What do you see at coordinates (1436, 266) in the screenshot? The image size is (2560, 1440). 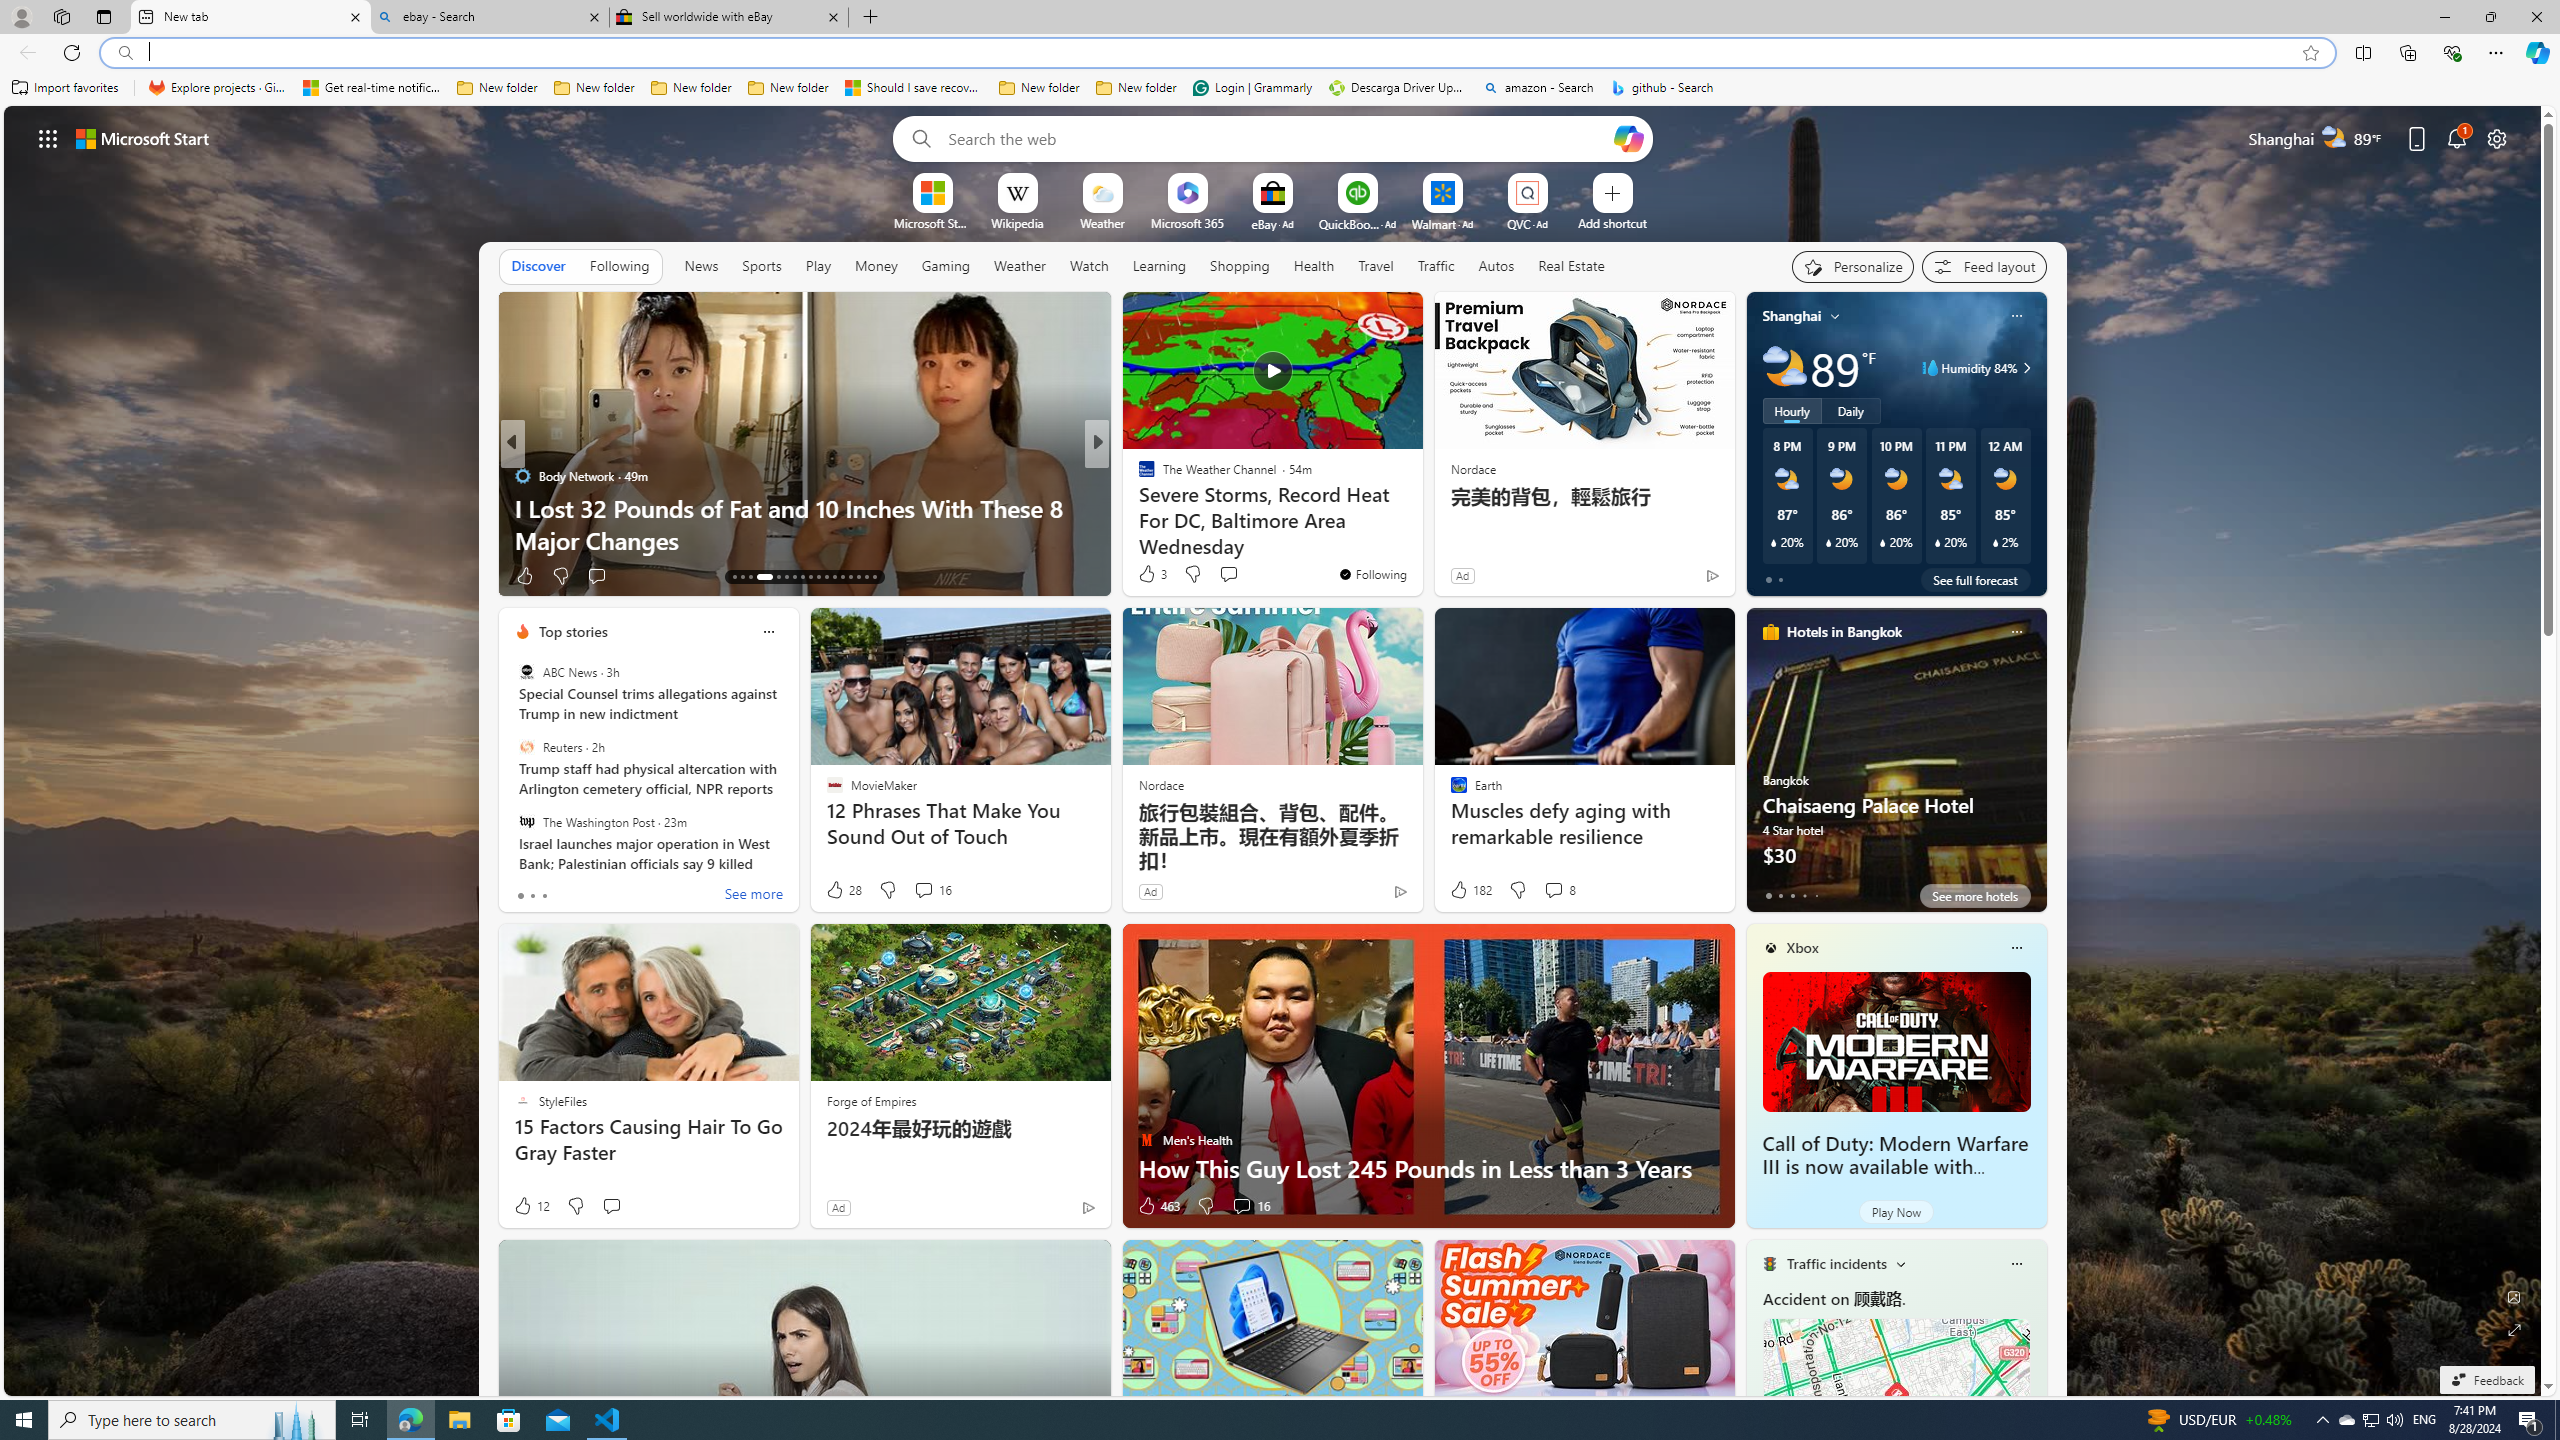 I see `Traffic` at bounding box center [1436, 266].